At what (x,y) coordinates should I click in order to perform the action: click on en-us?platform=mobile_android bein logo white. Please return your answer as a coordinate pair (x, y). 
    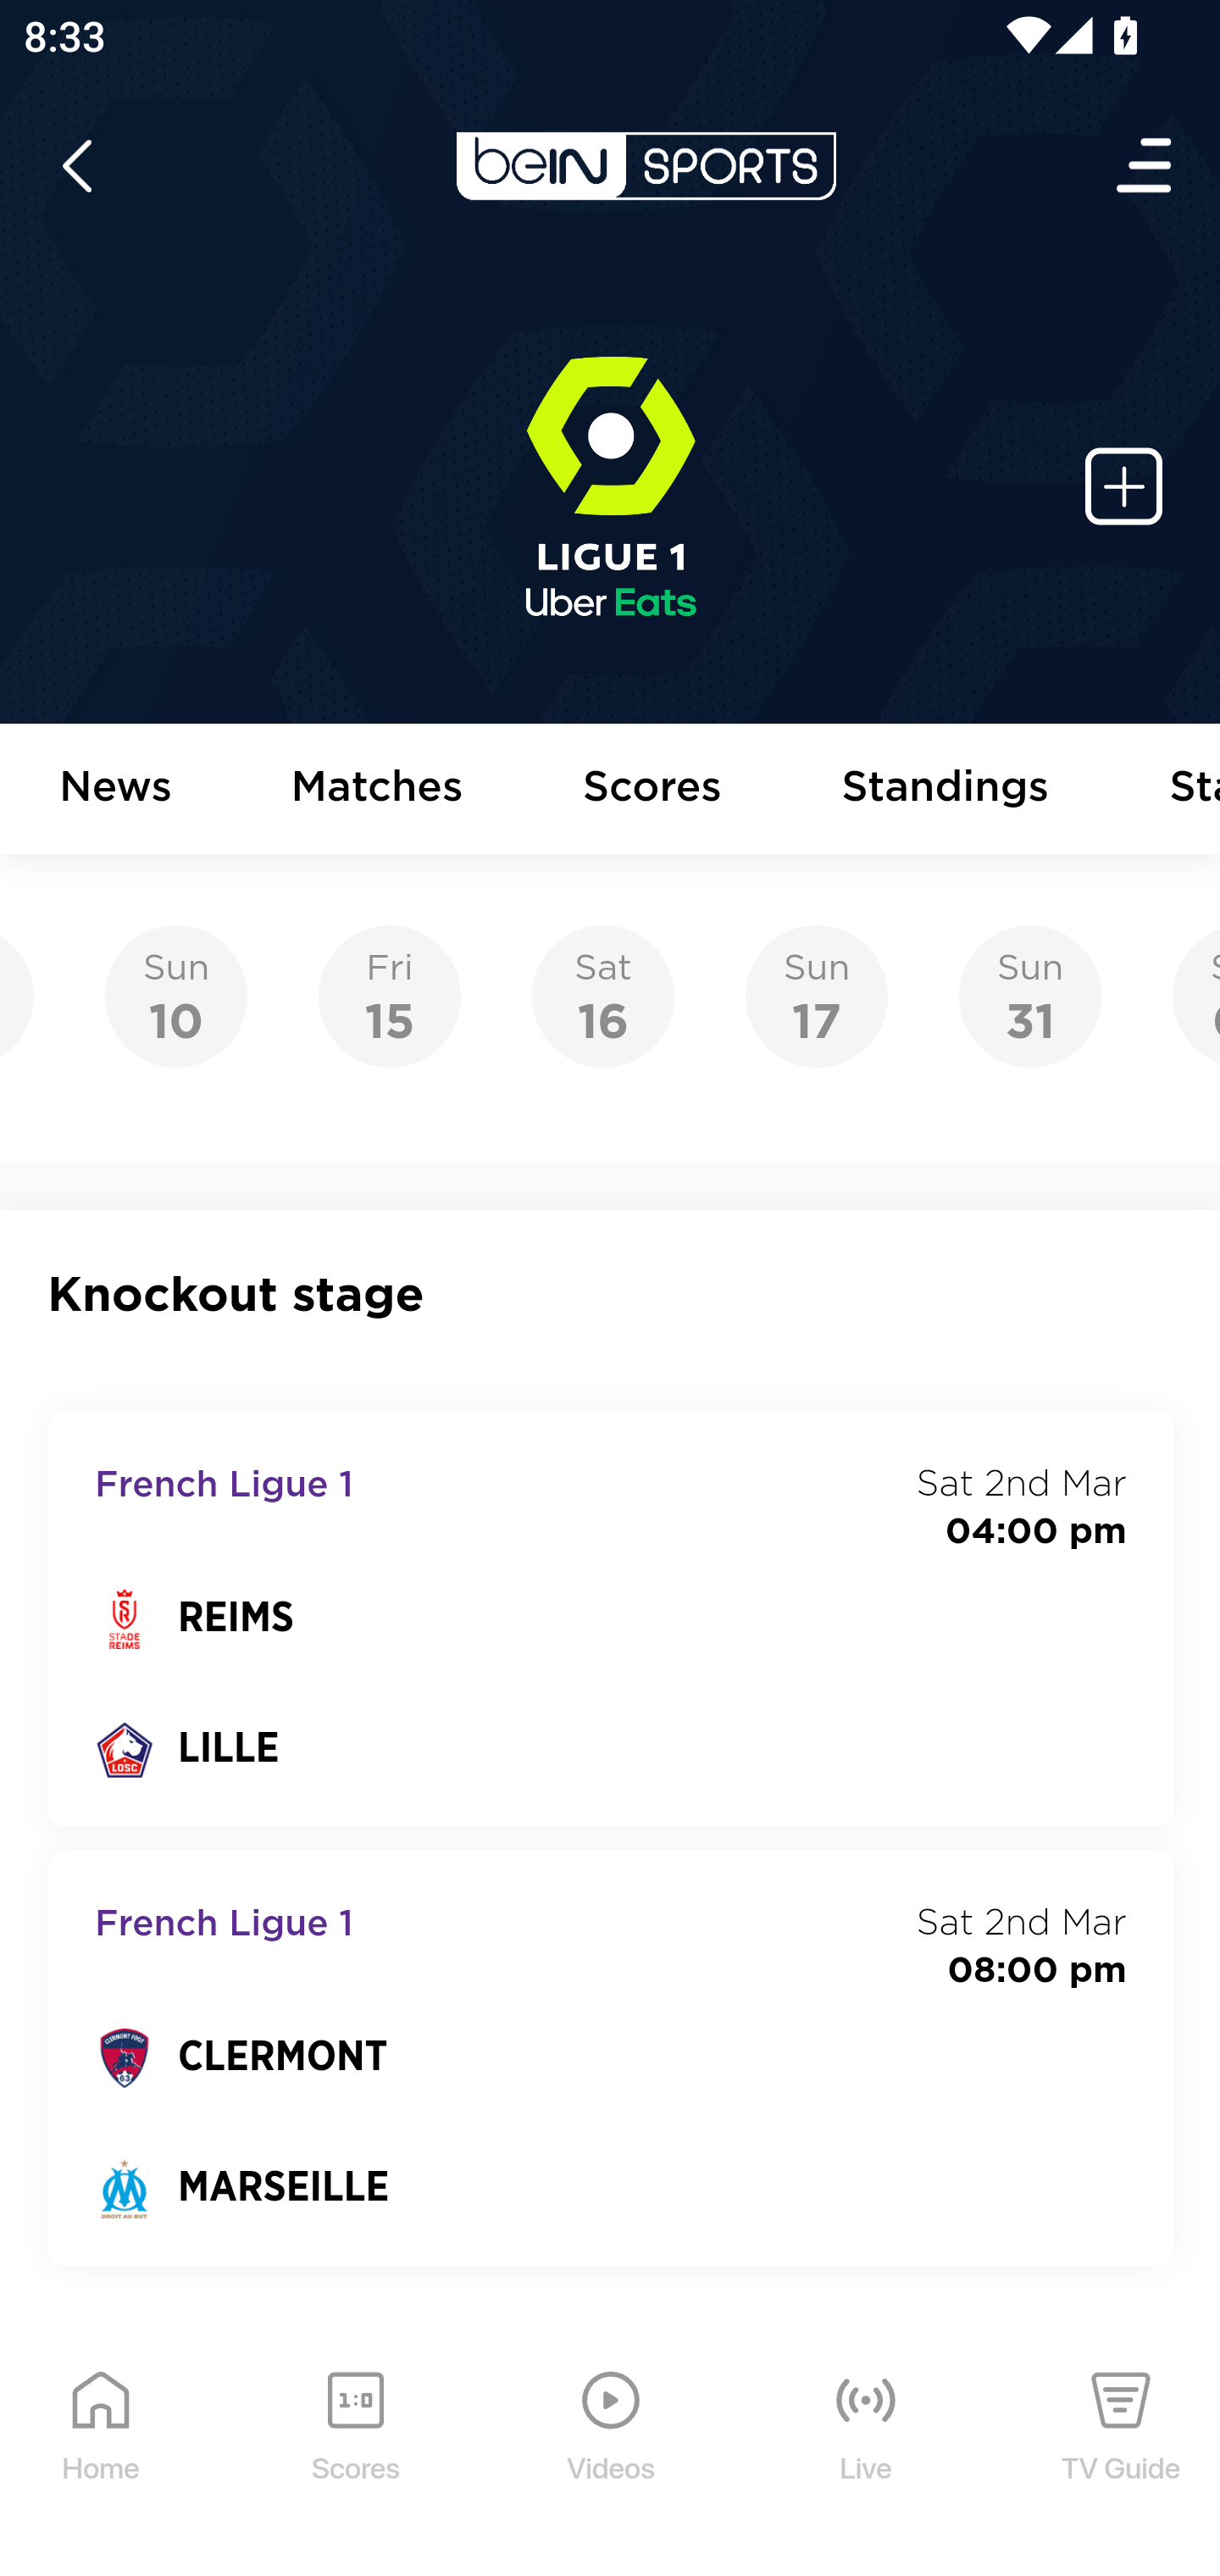
    Looking at the image, I should click on (646, 166).